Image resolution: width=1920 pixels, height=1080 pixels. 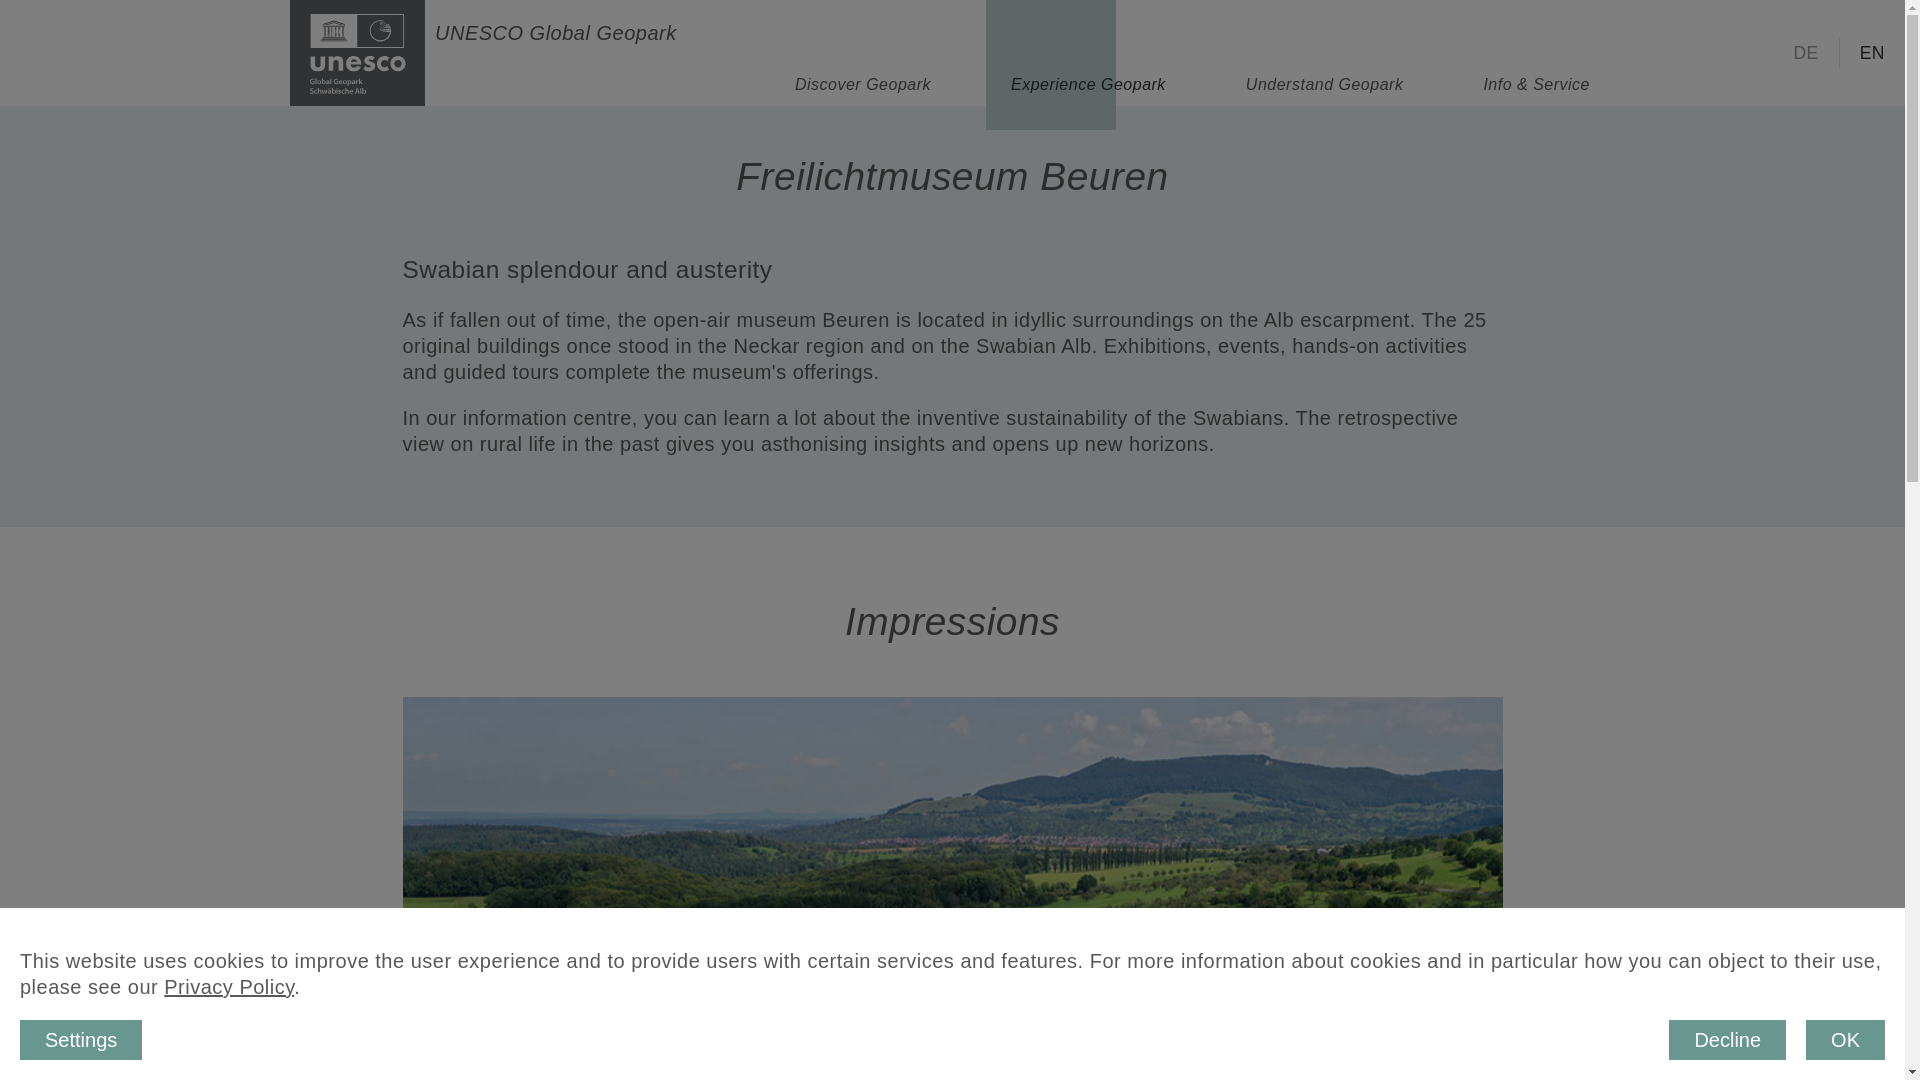 I want to click on DE, so click(x=1806, y=53).